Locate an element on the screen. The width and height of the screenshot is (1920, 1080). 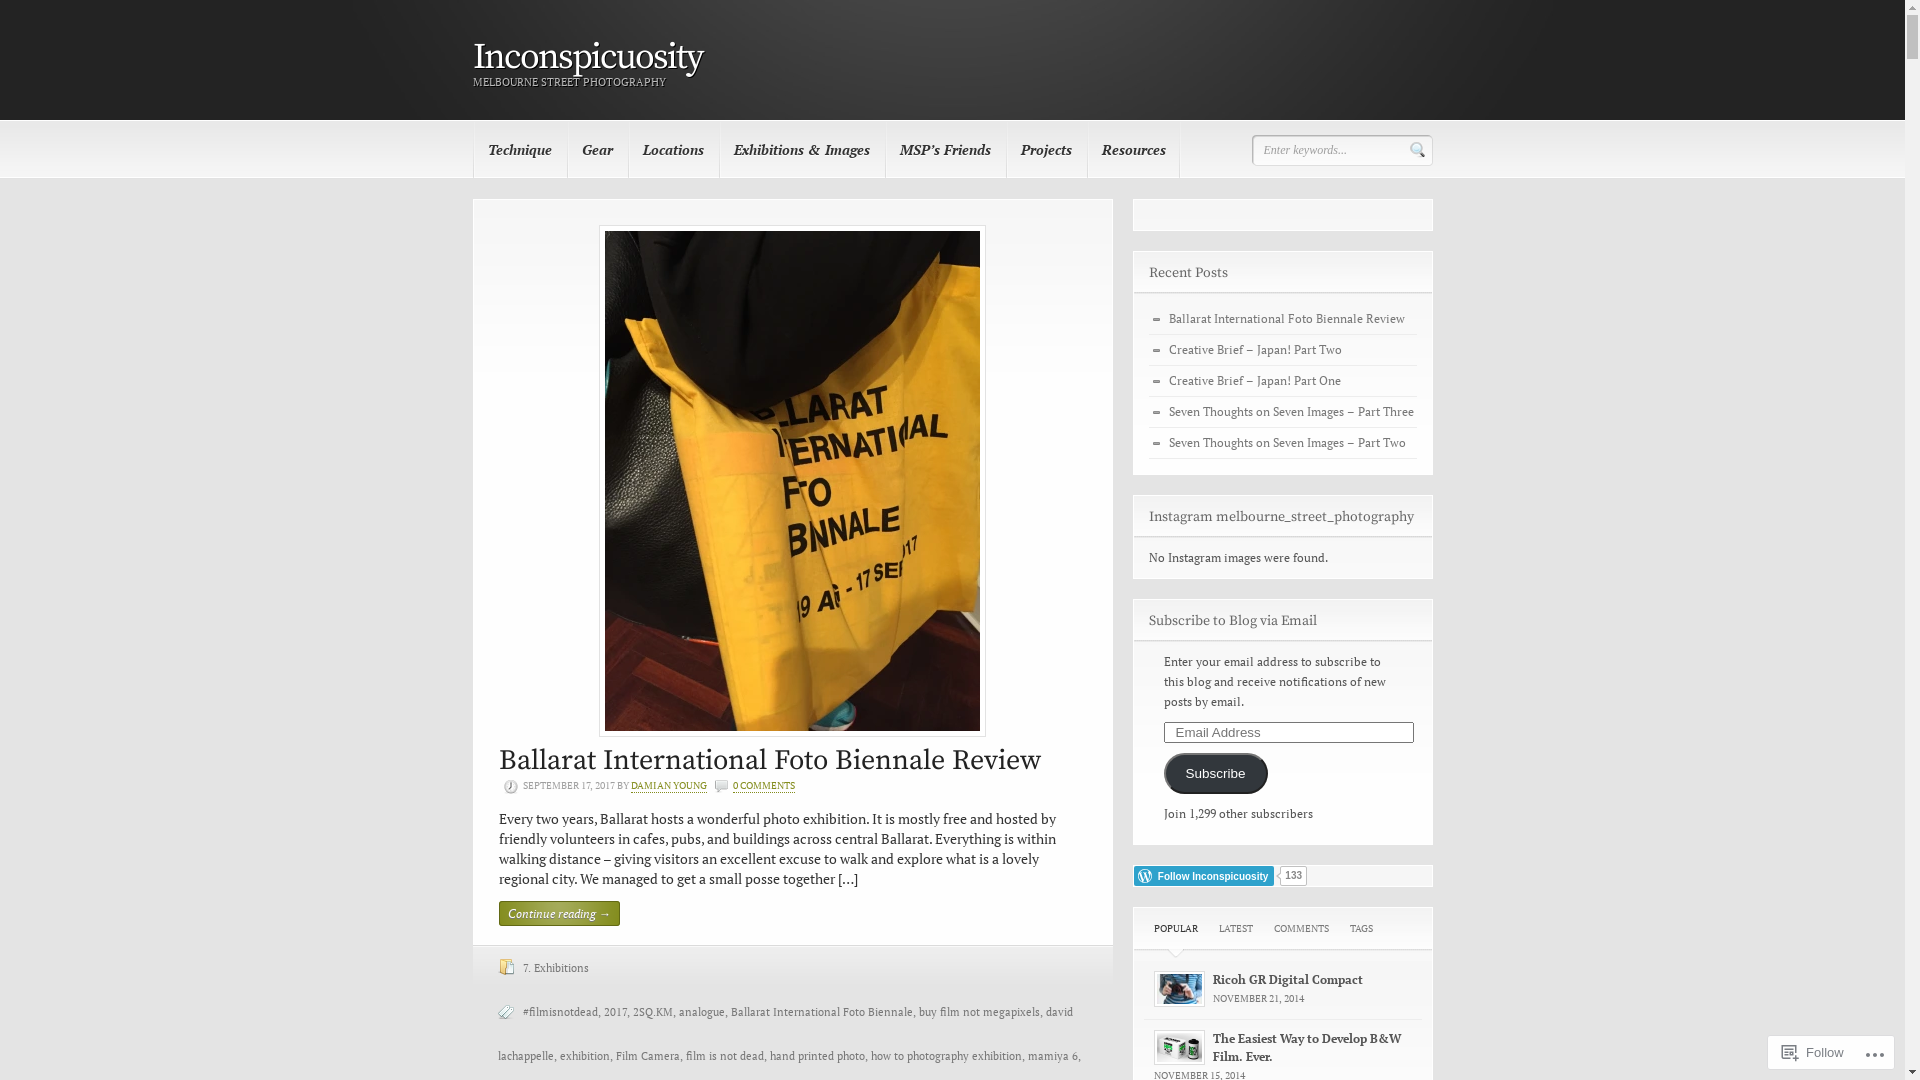
2017 is located at coordinates (616, 1012).